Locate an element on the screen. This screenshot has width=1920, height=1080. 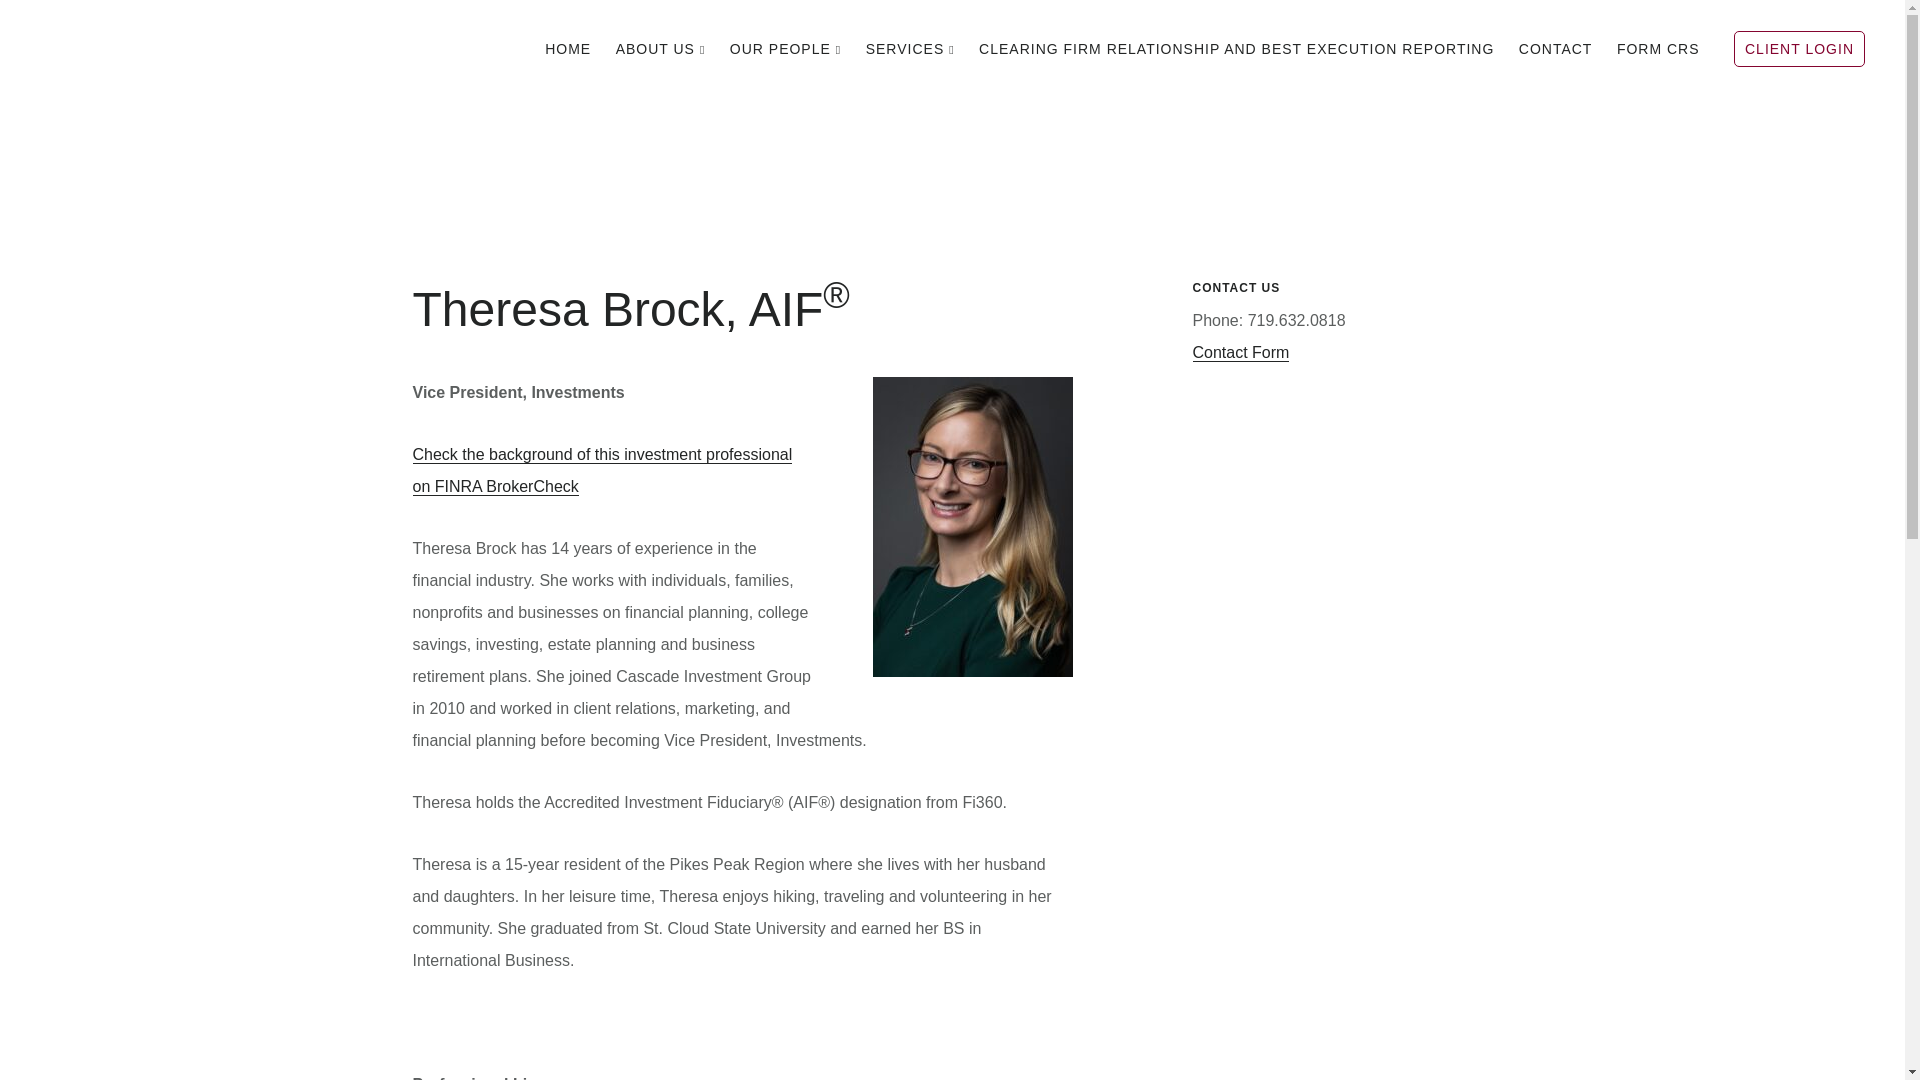
HOME is located at coordinates (568, 48).